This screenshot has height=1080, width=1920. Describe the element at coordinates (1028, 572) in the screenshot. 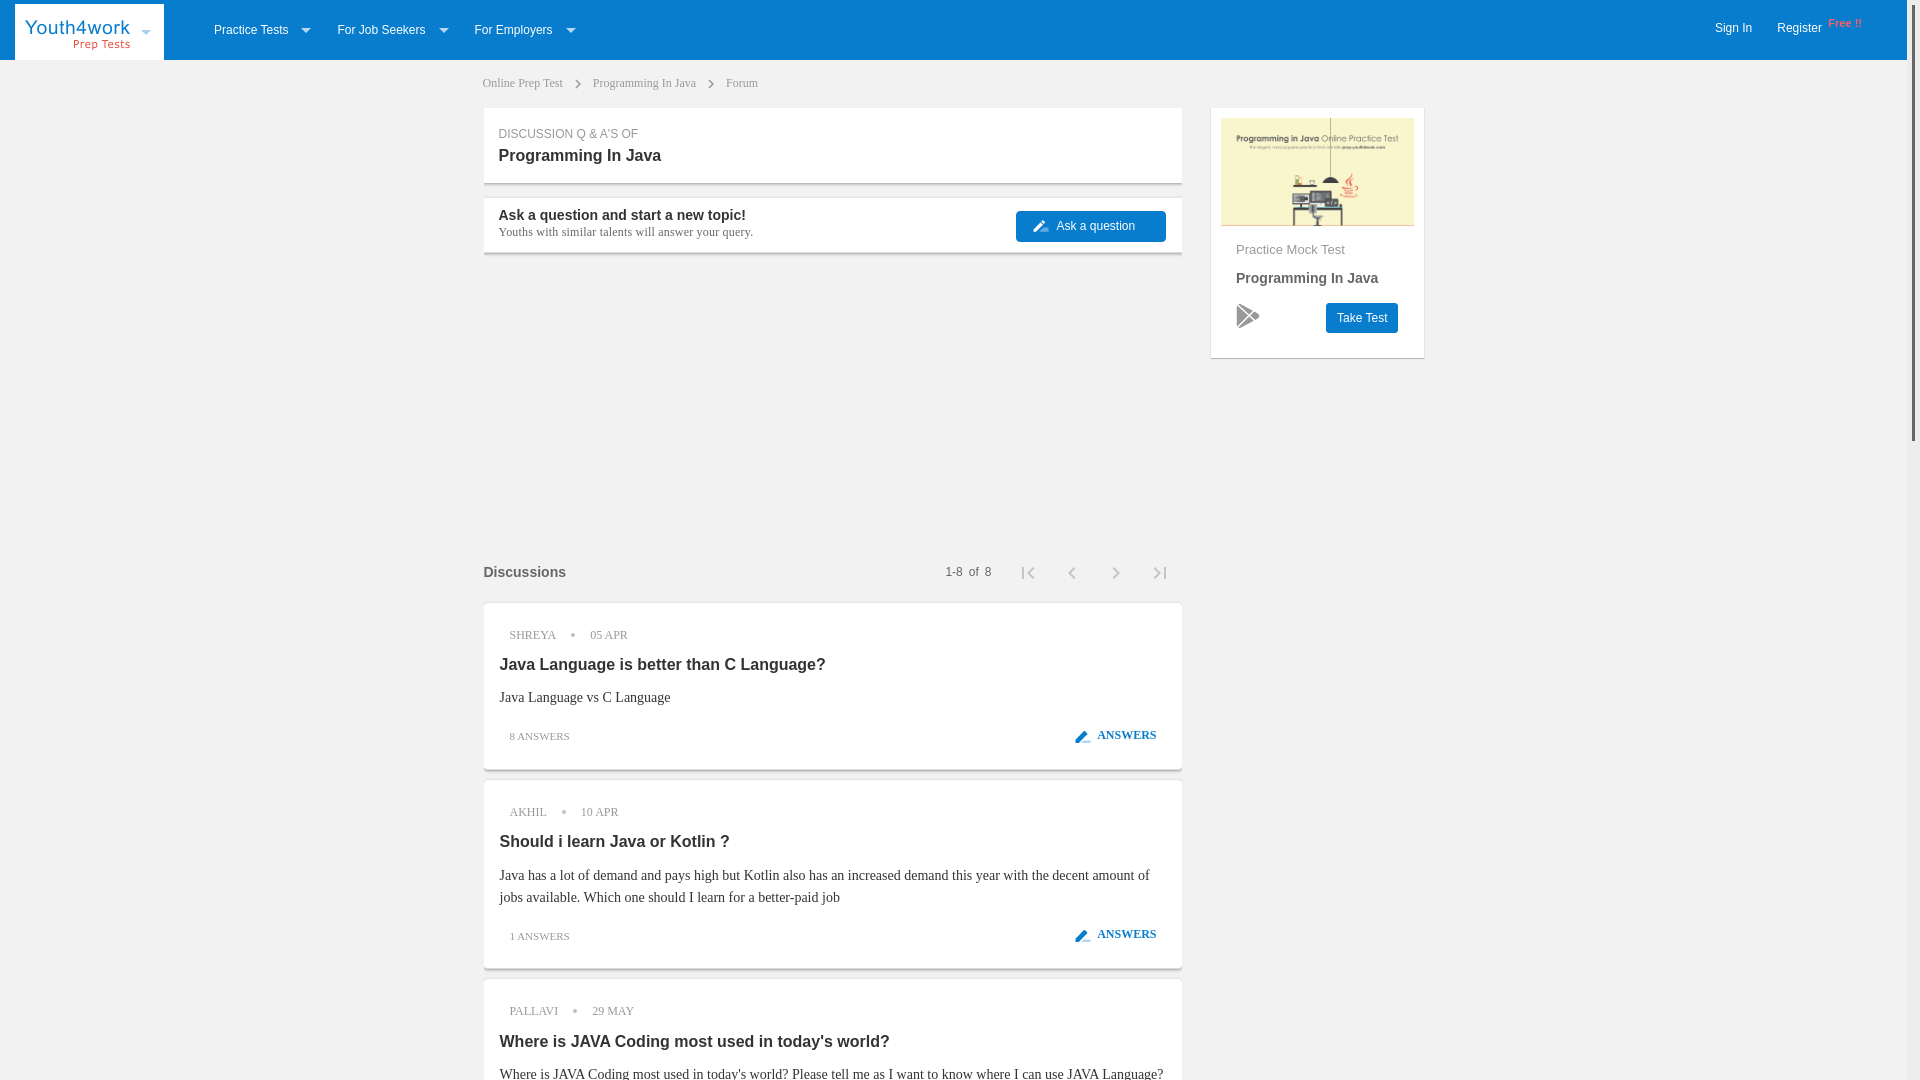

I see `First` at that location.